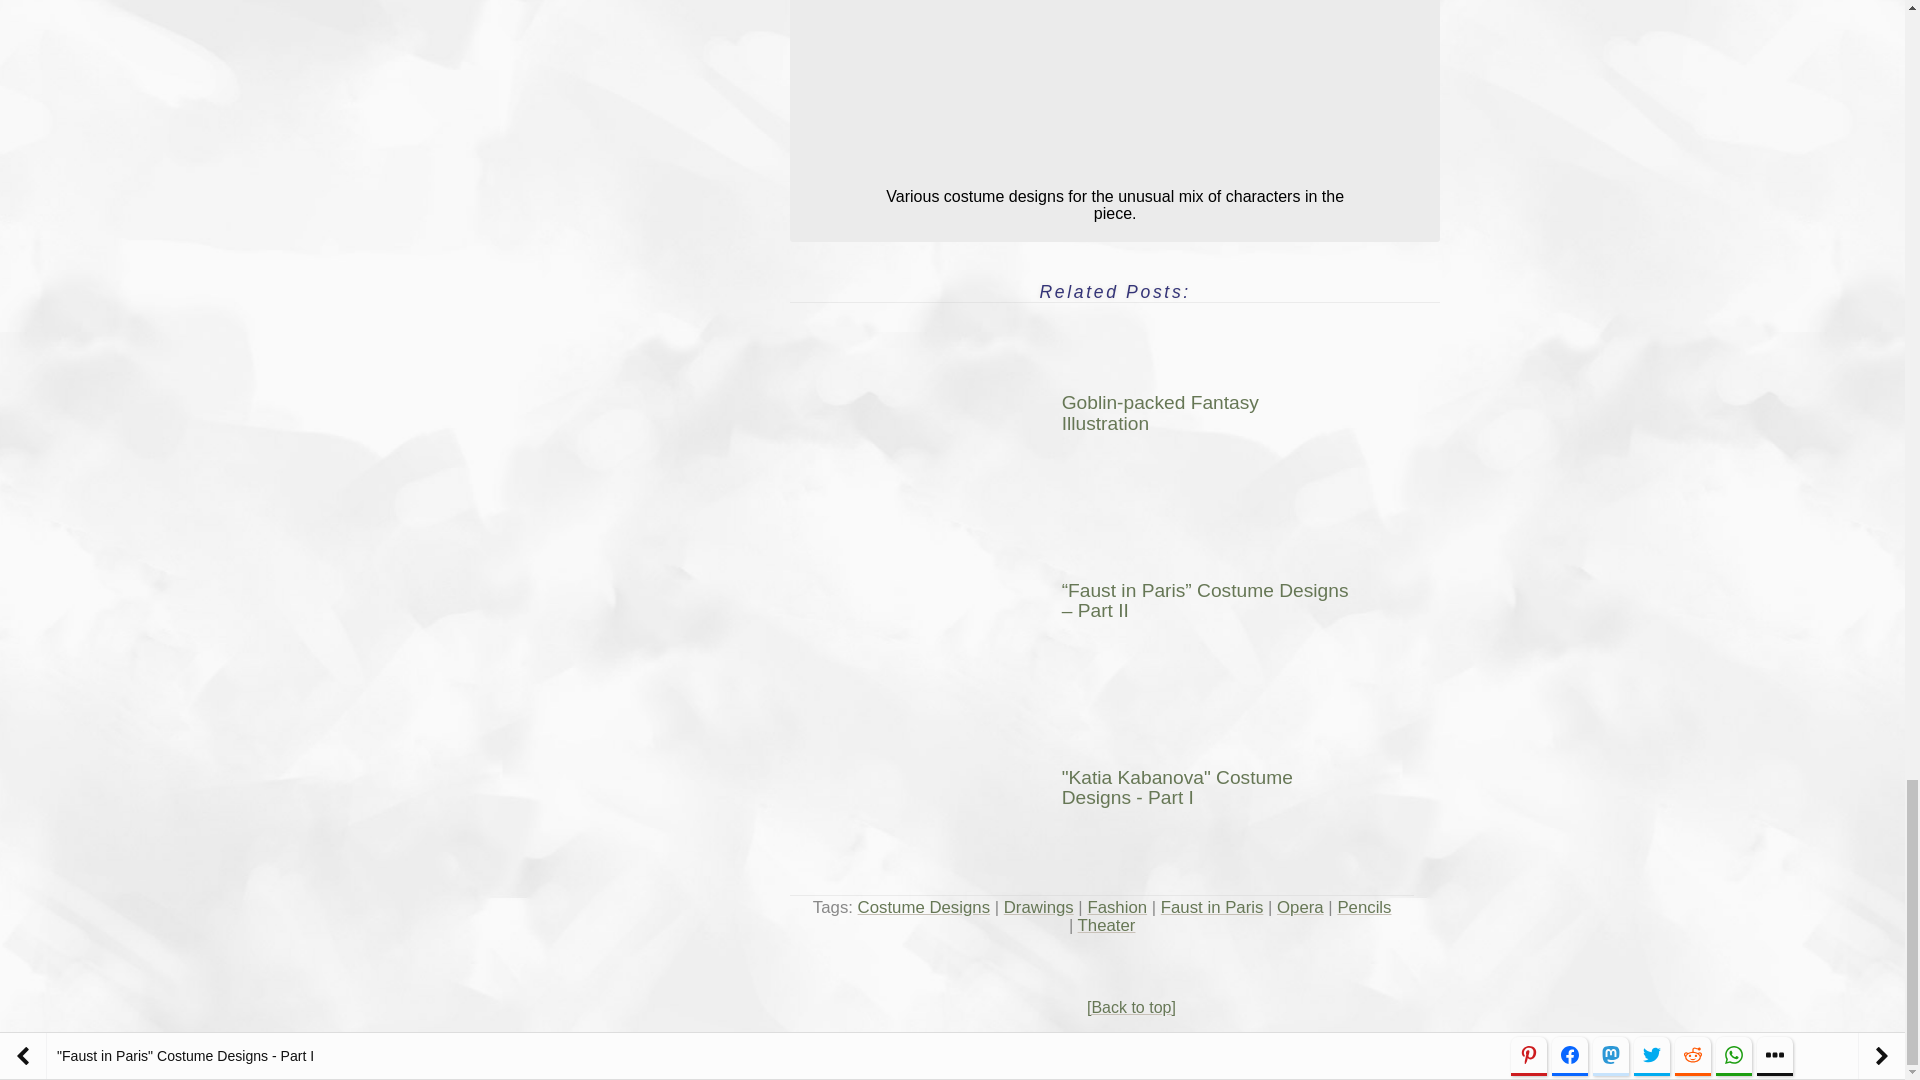 The width and height of the screenshot is (1920, 1080). I want to click on Opera, so click(1300, 906).